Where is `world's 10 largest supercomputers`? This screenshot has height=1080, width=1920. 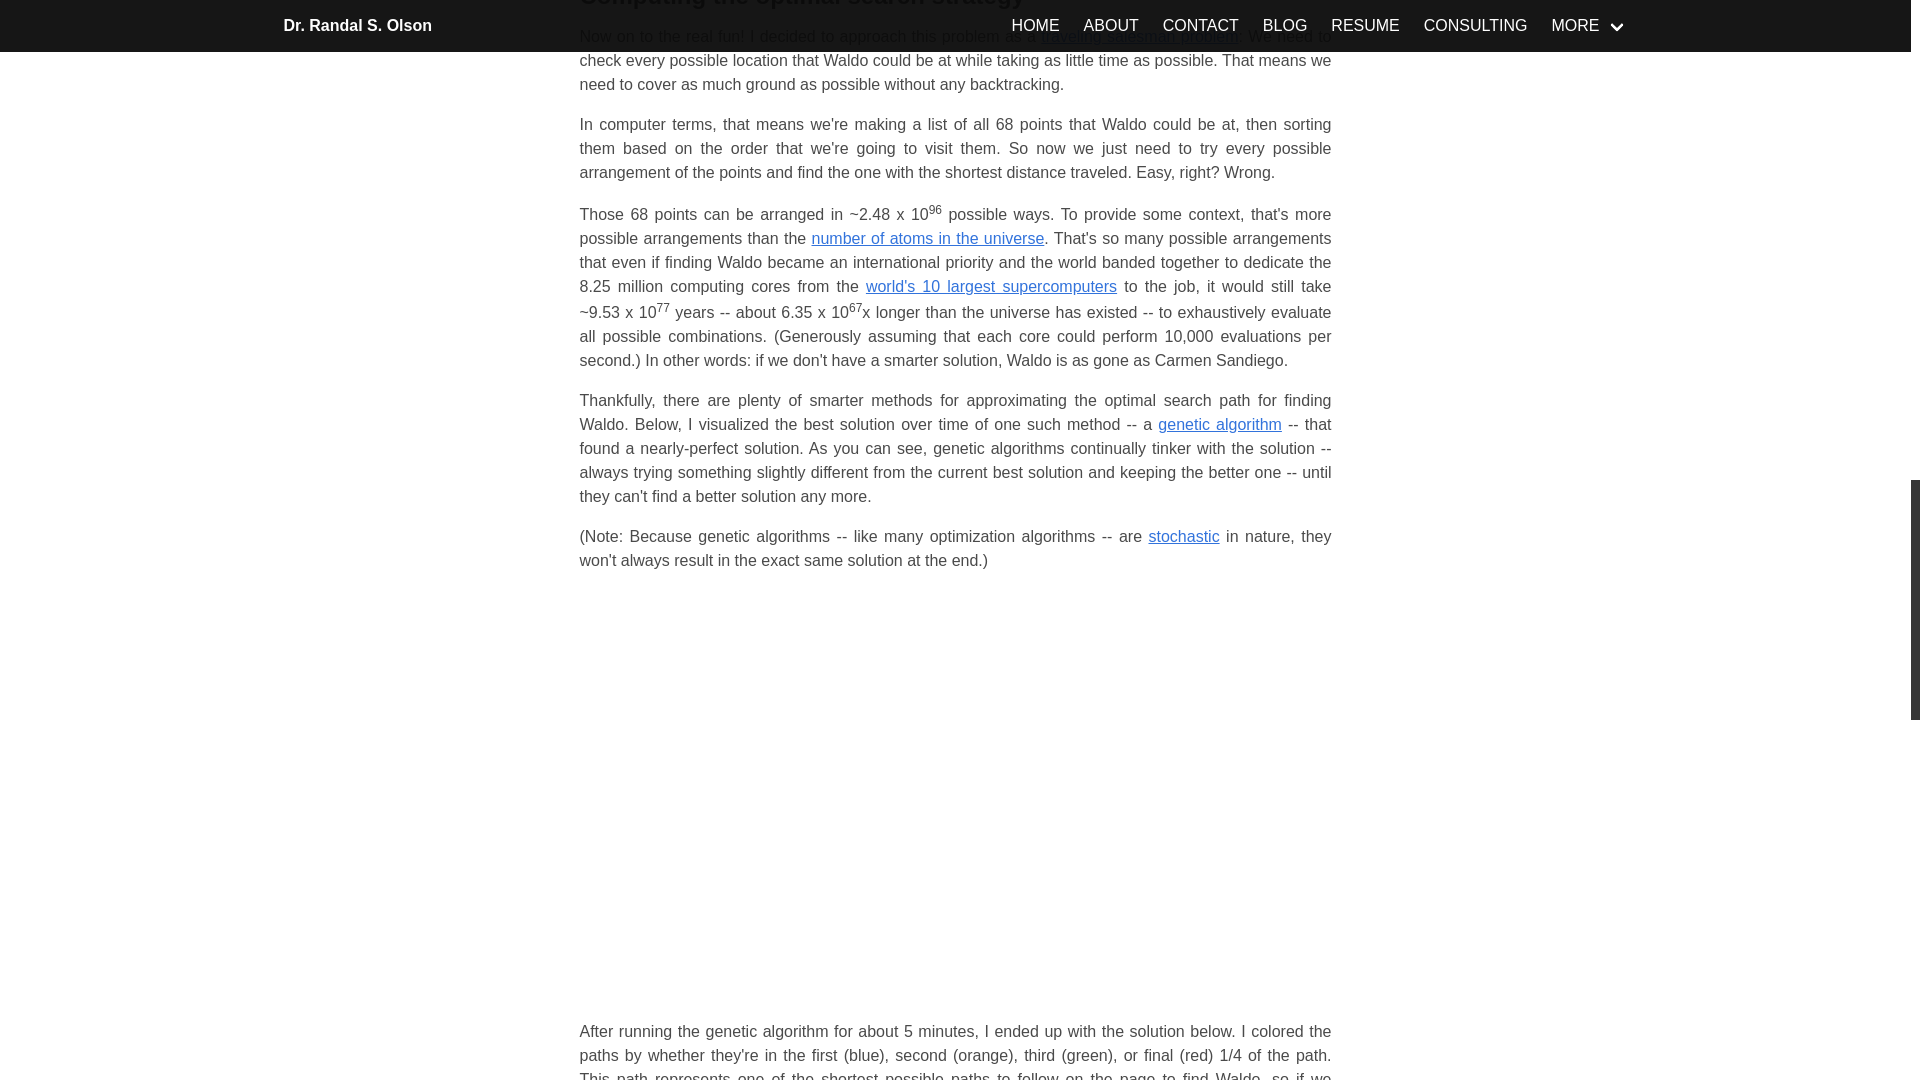
world's 10 largest supercomputers is located at coordinates (991, 286).